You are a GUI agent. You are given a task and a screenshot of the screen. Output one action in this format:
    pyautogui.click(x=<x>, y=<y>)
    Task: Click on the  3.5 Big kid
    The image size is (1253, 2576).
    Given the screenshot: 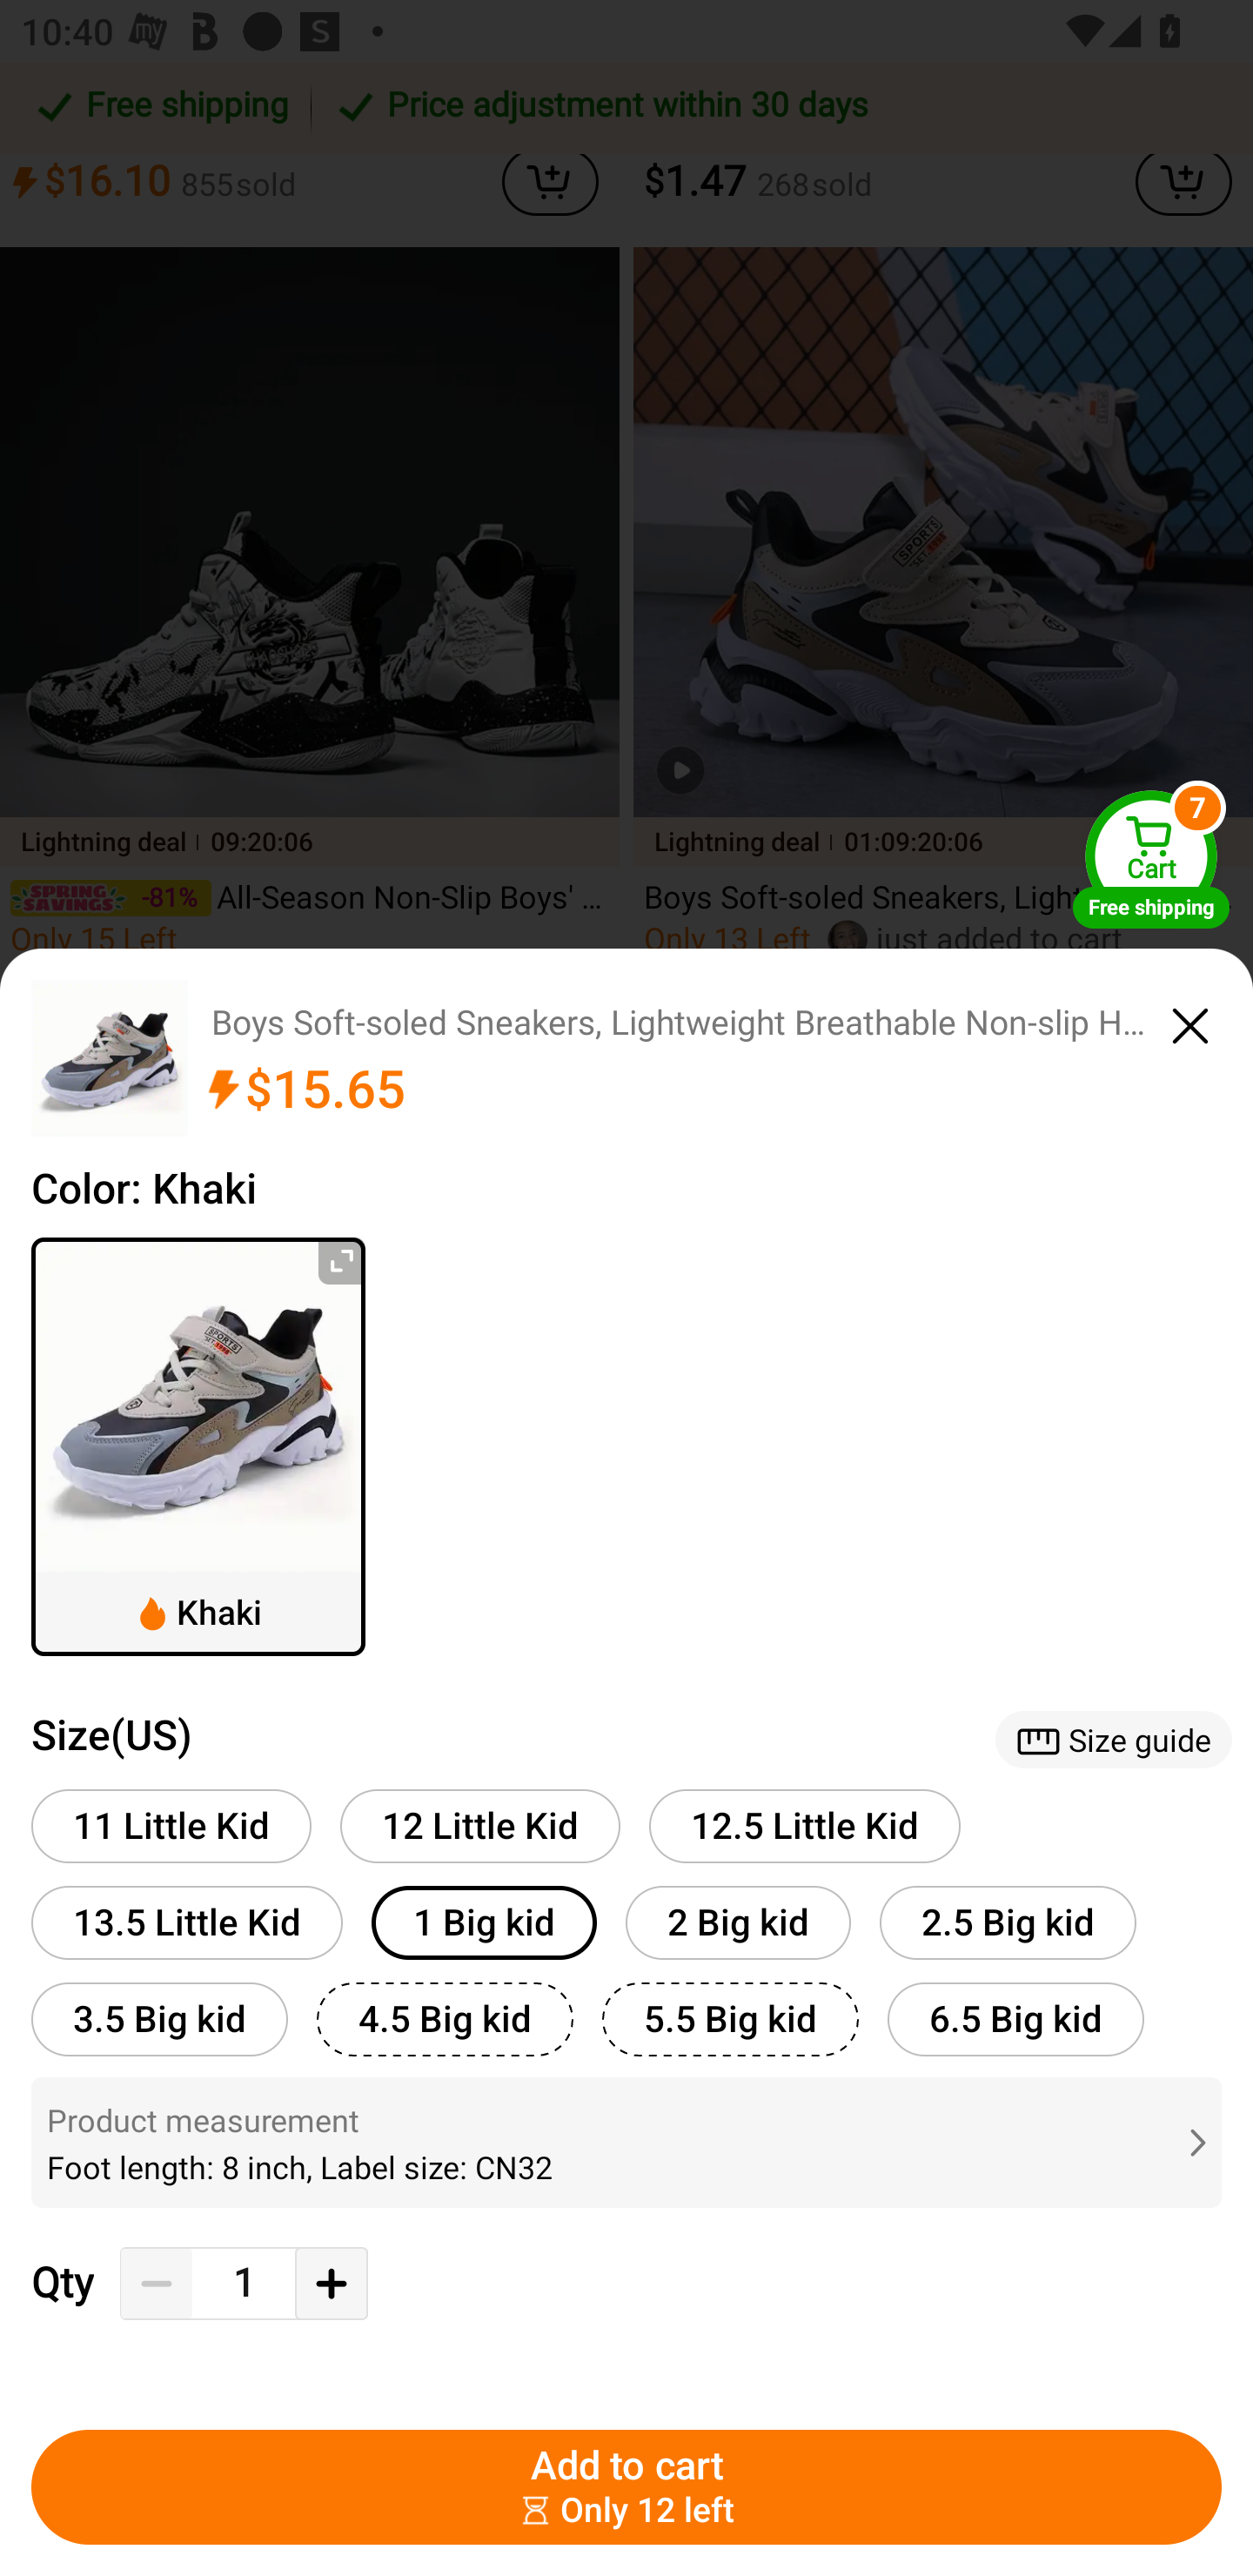 What is the action you would take?
    pyautogui.click(x=160, y=2019)
    